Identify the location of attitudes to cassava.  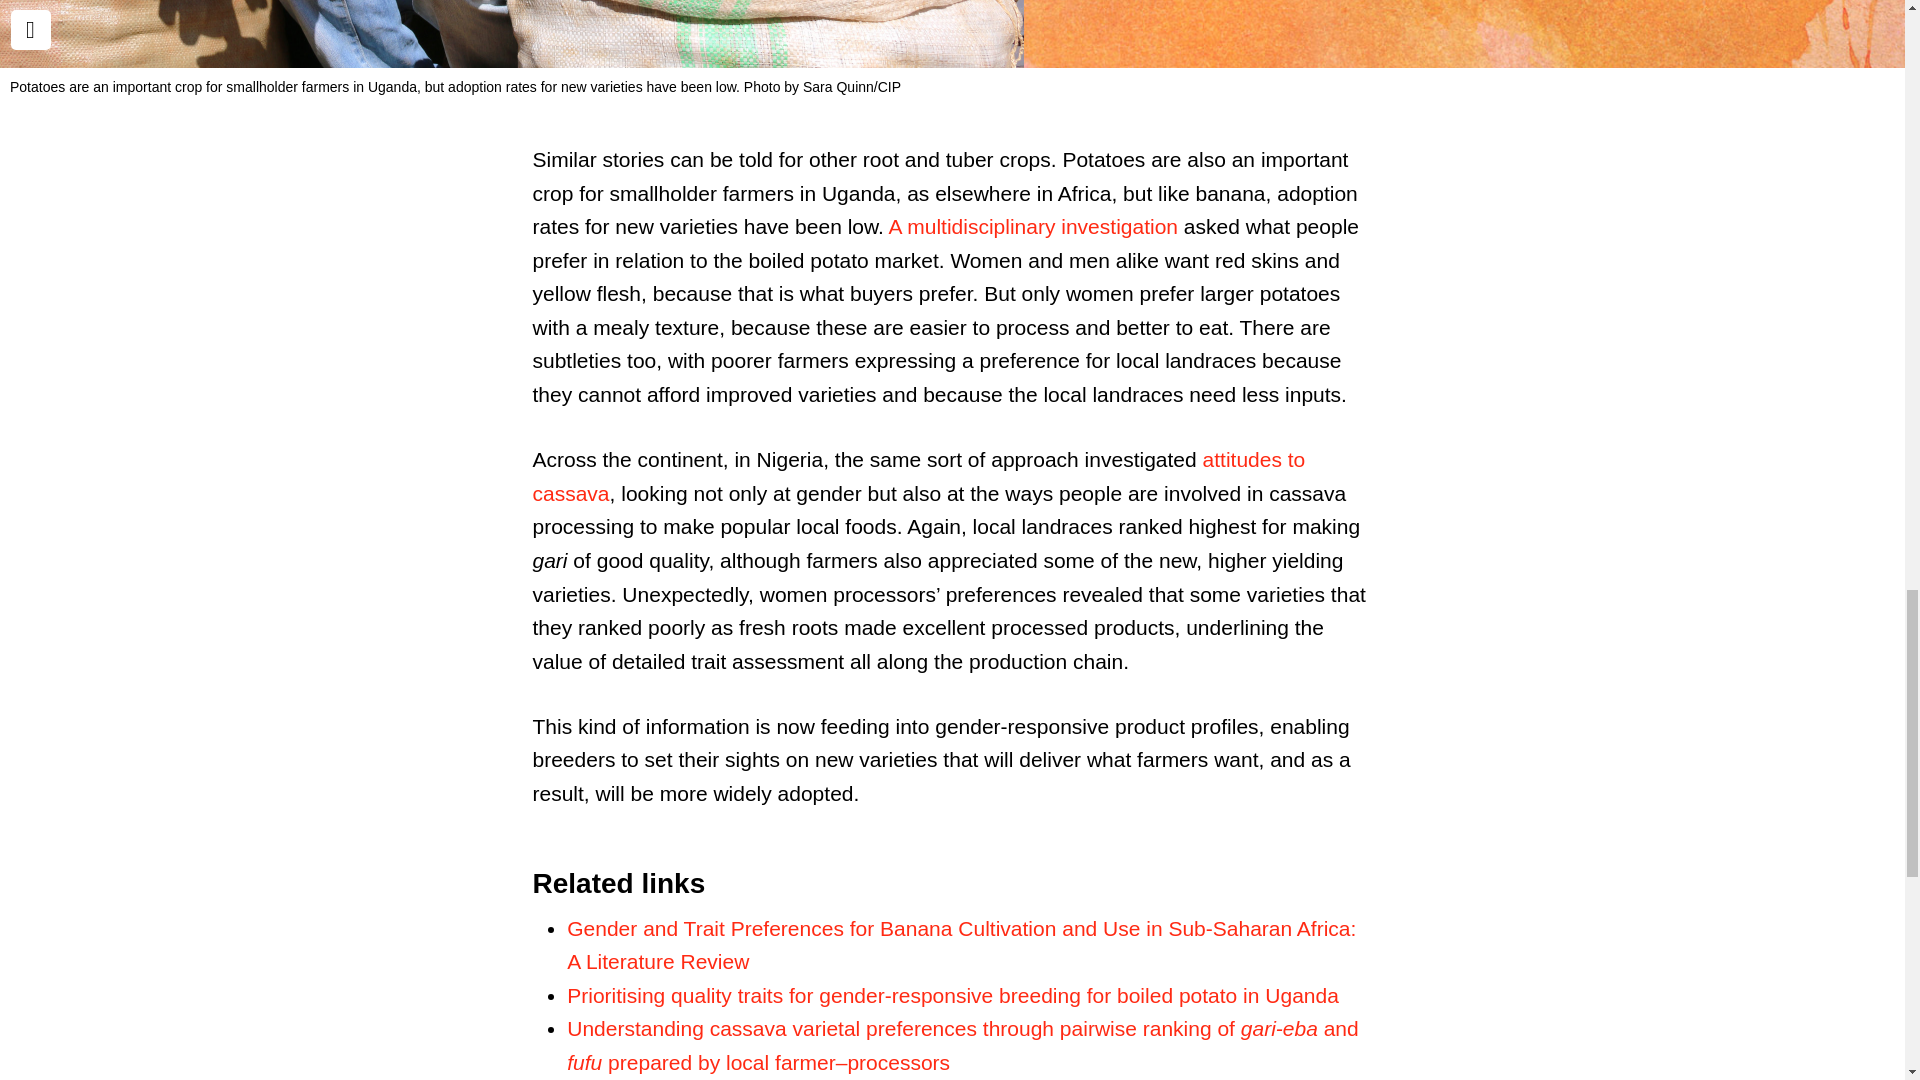
(918, 476).